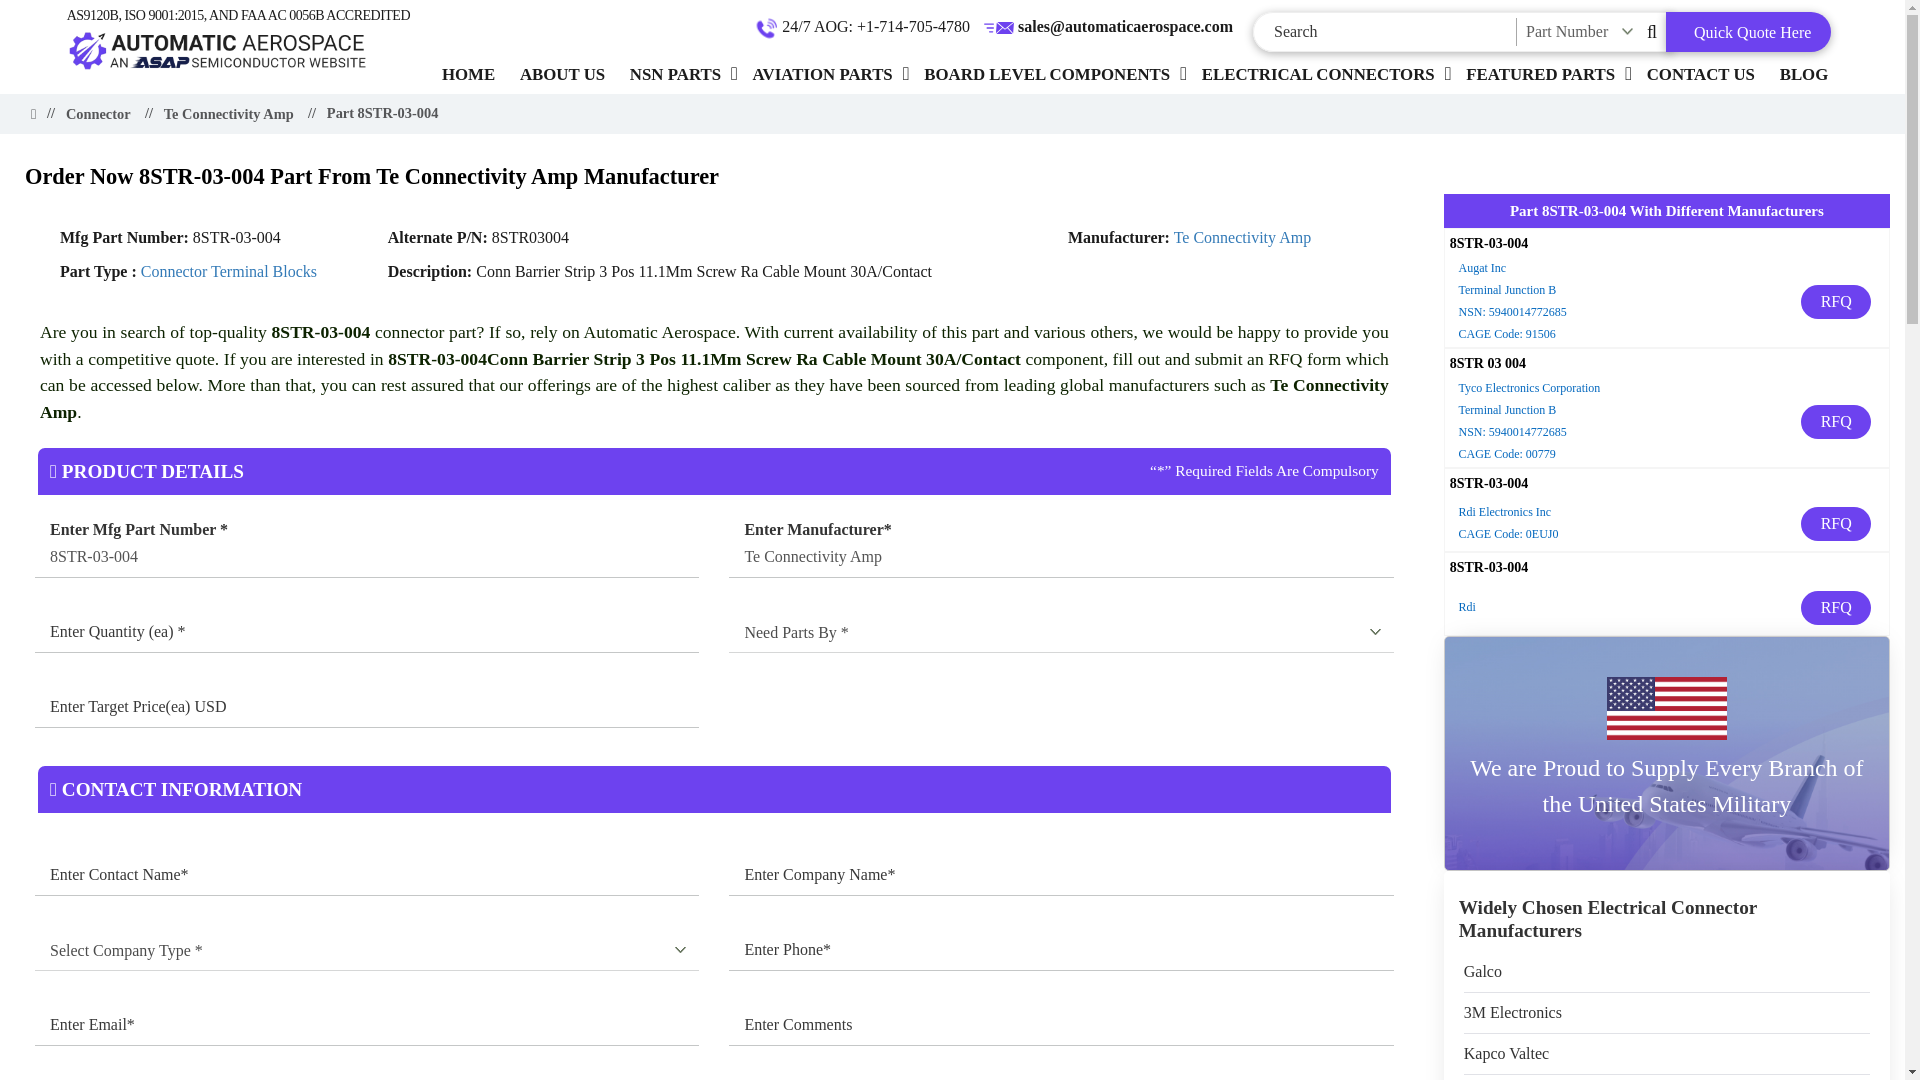 The width and height of the screenshot is (1920, 1080). I want to click on BOARD LEVEL COMPONENTS, so click(1046, 74).